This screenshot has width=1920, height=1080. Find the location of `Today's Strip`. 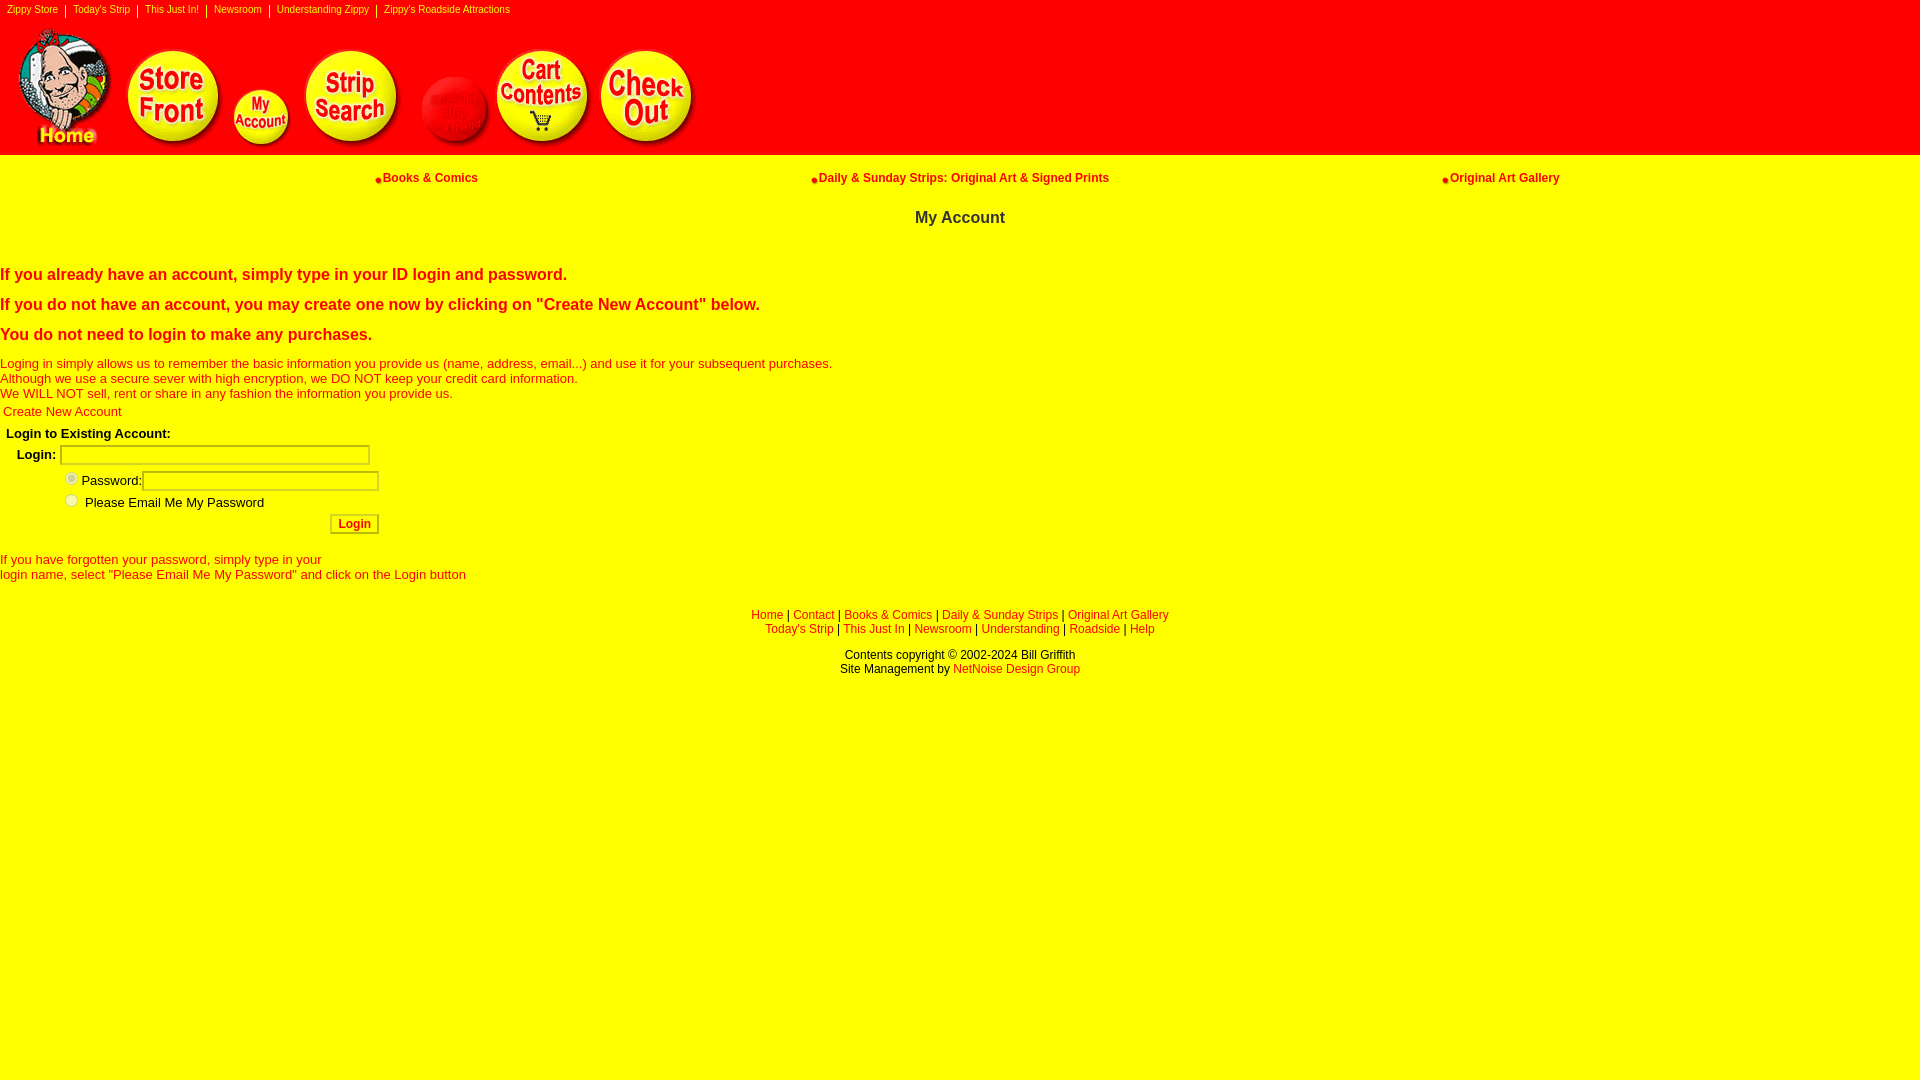

Today's Strip is located at coordinates (102, 12).